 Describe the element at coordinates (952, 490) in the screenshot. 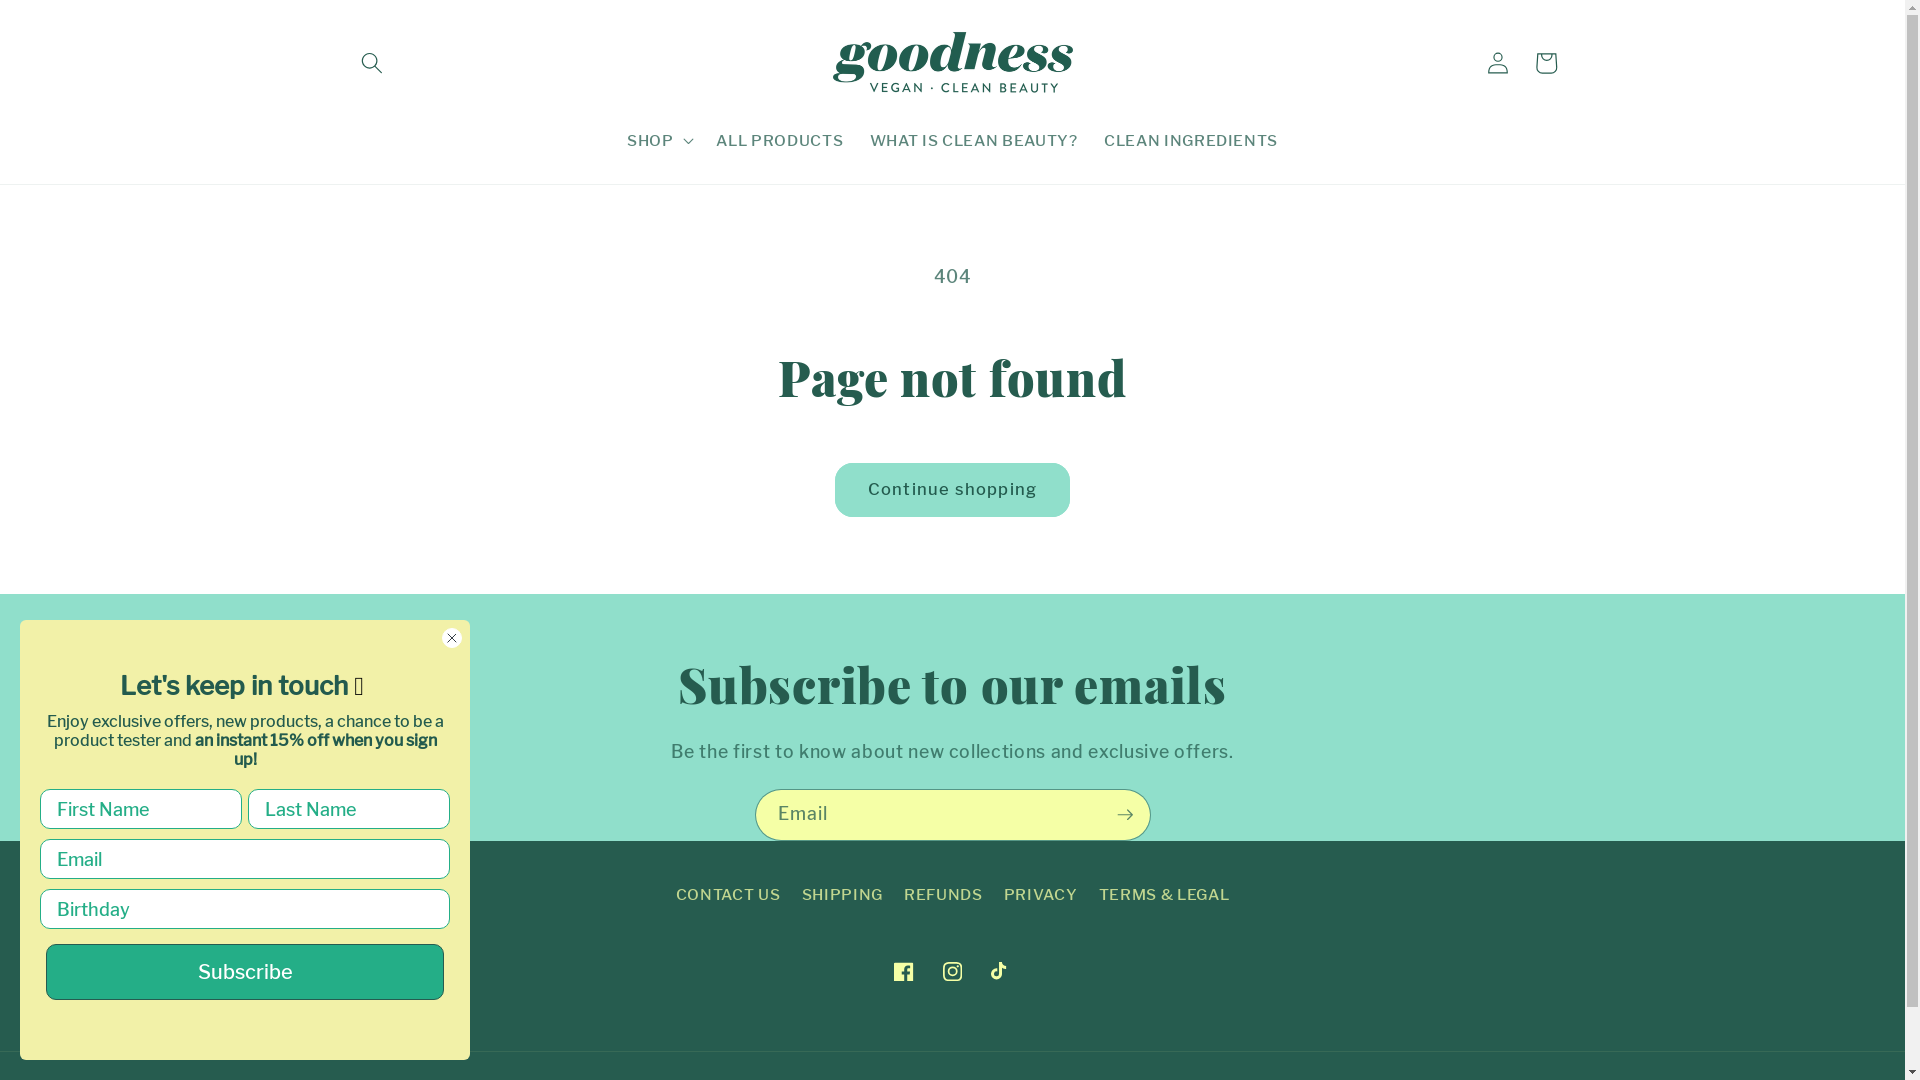

I see `Continue shopping` at that location.